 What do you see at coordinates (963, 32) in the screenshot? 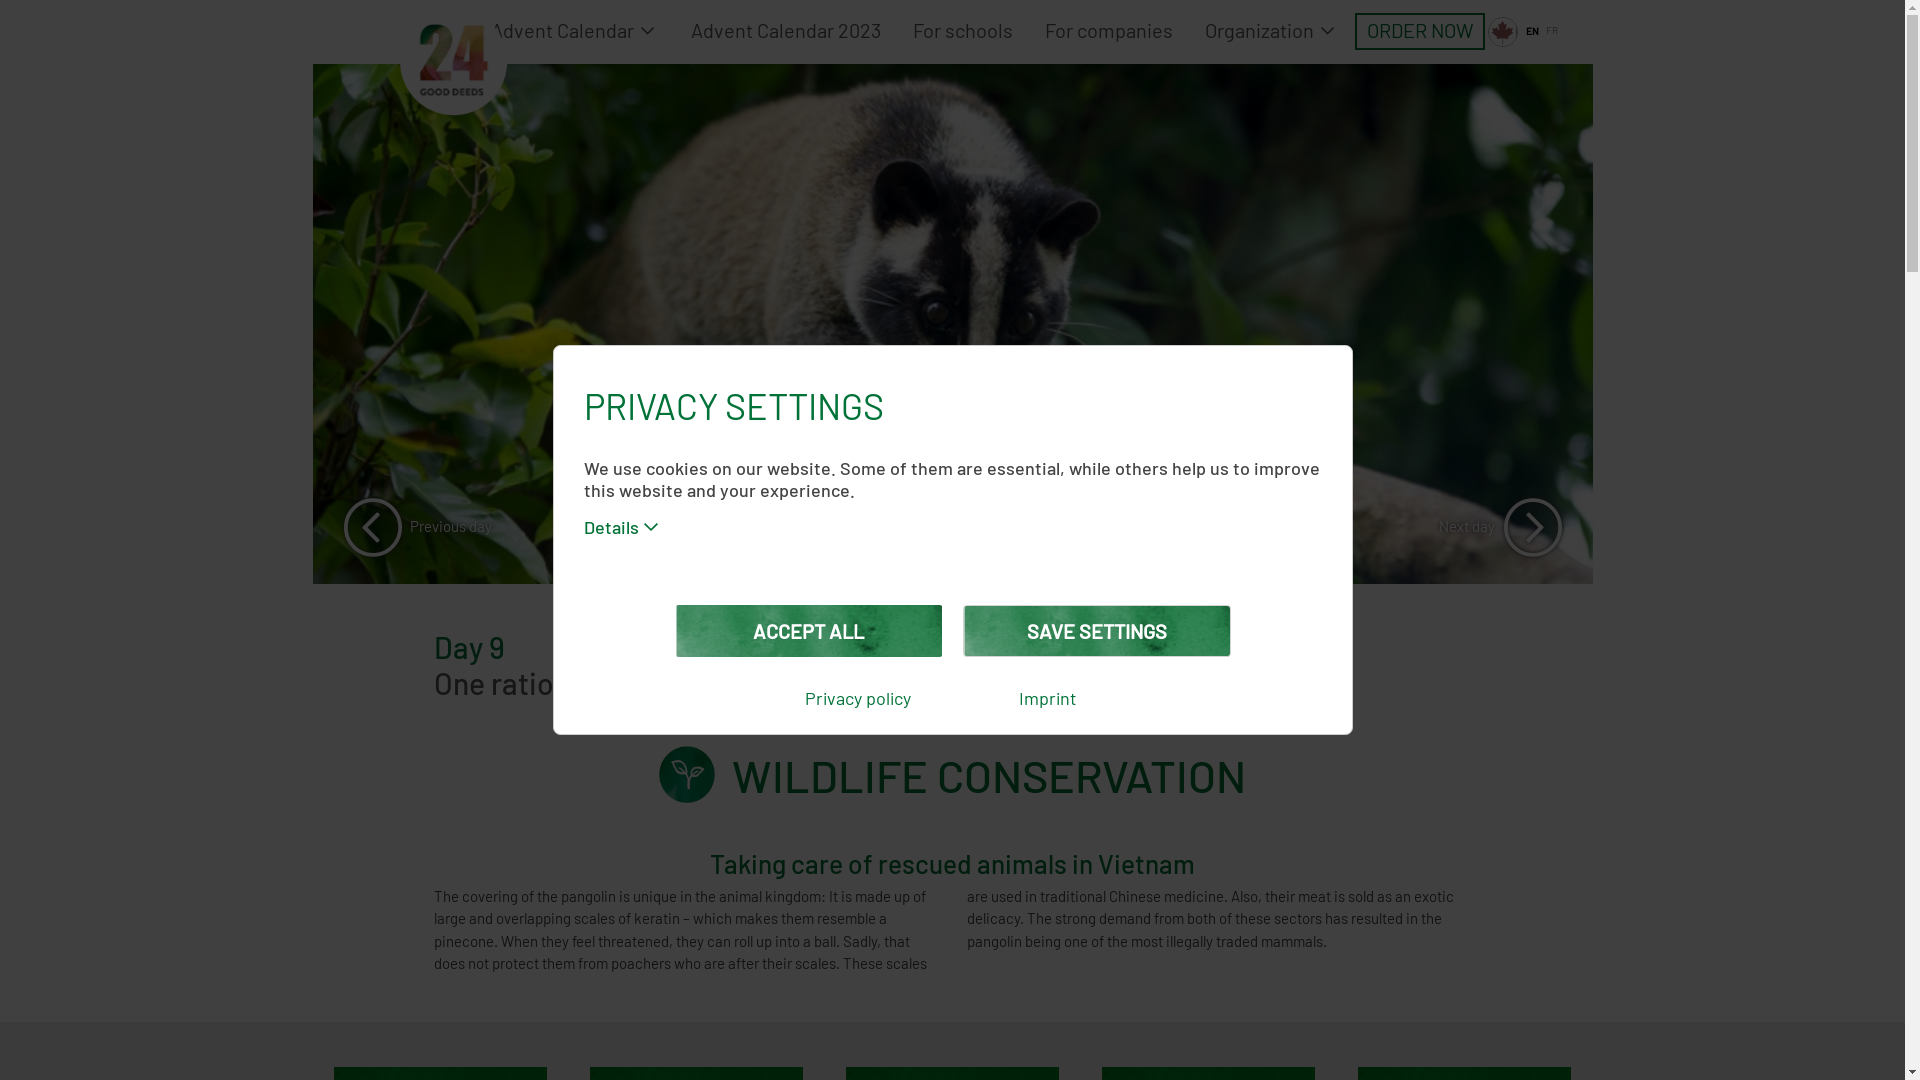
I see `For schools` at bounding box center [963, 32].